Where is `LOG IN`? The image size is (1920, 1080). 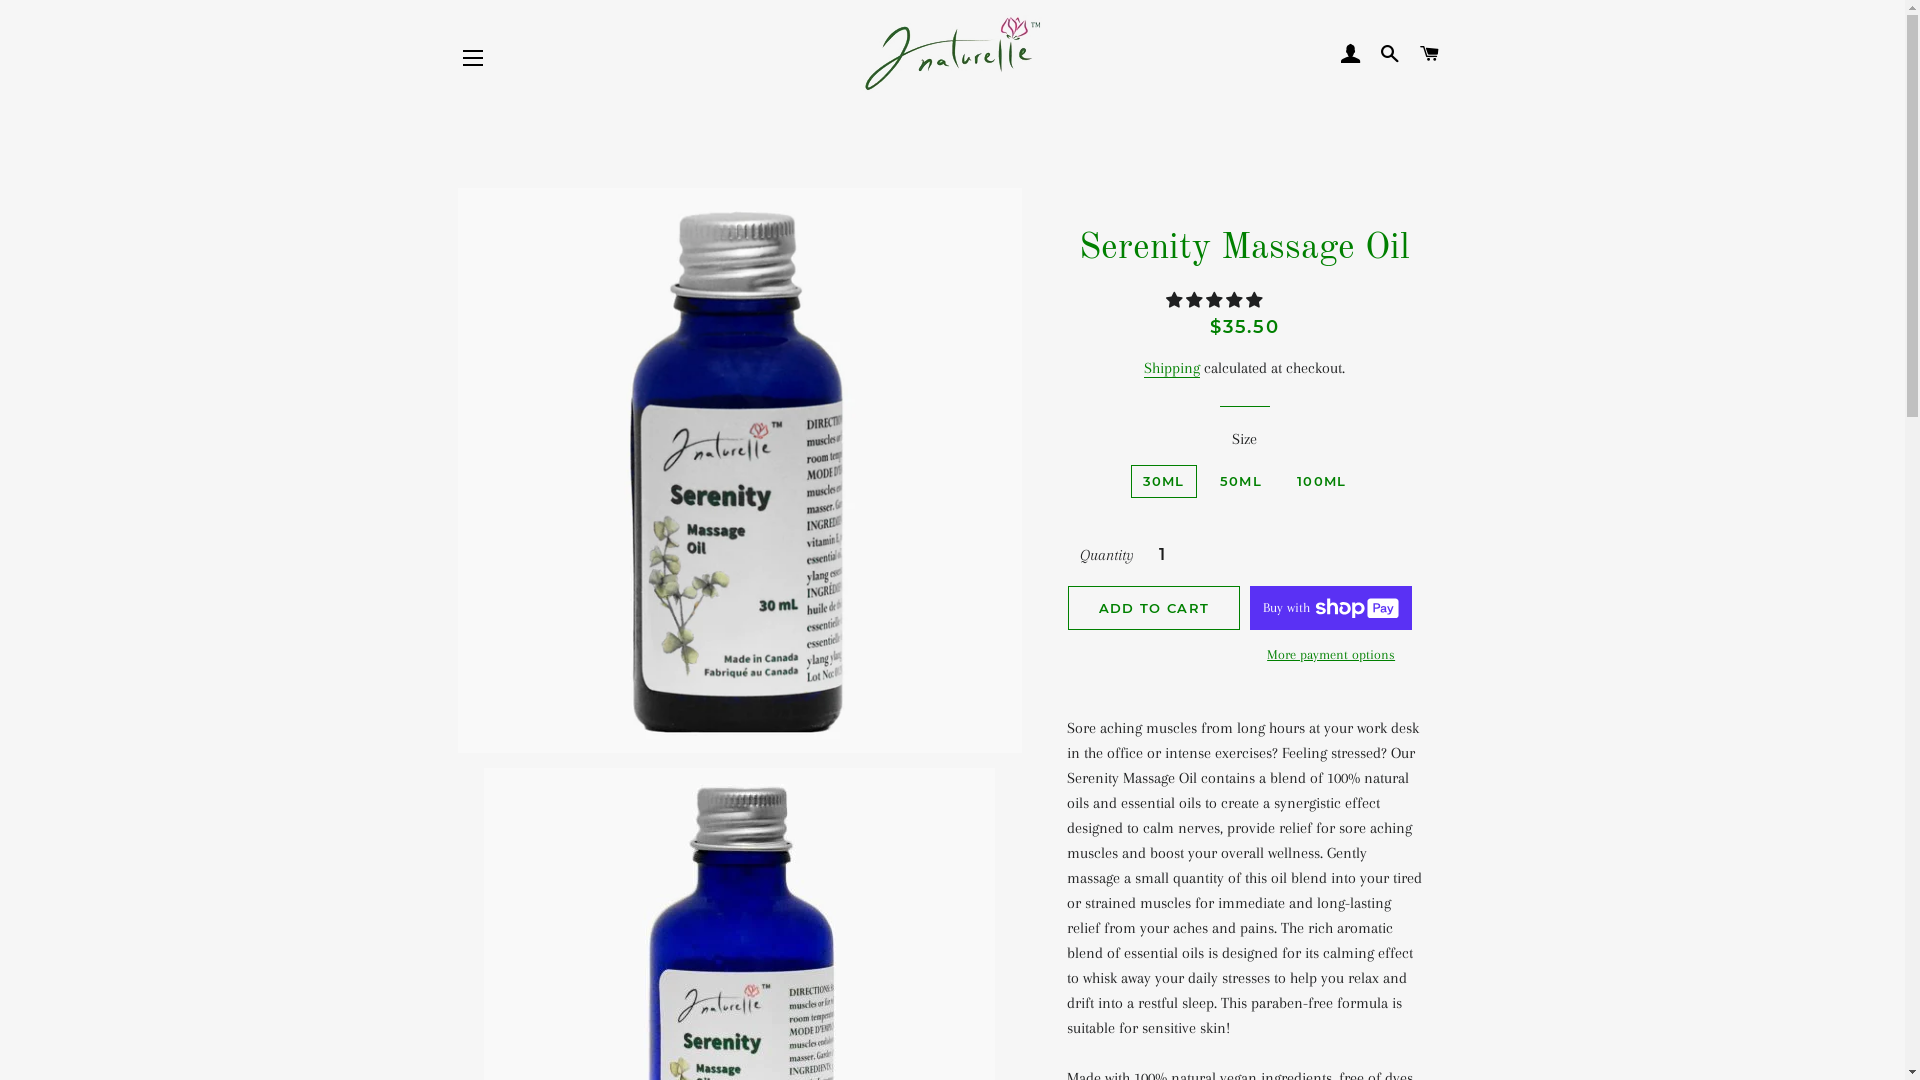 LOG IN is located at coordinates (1350, 54).